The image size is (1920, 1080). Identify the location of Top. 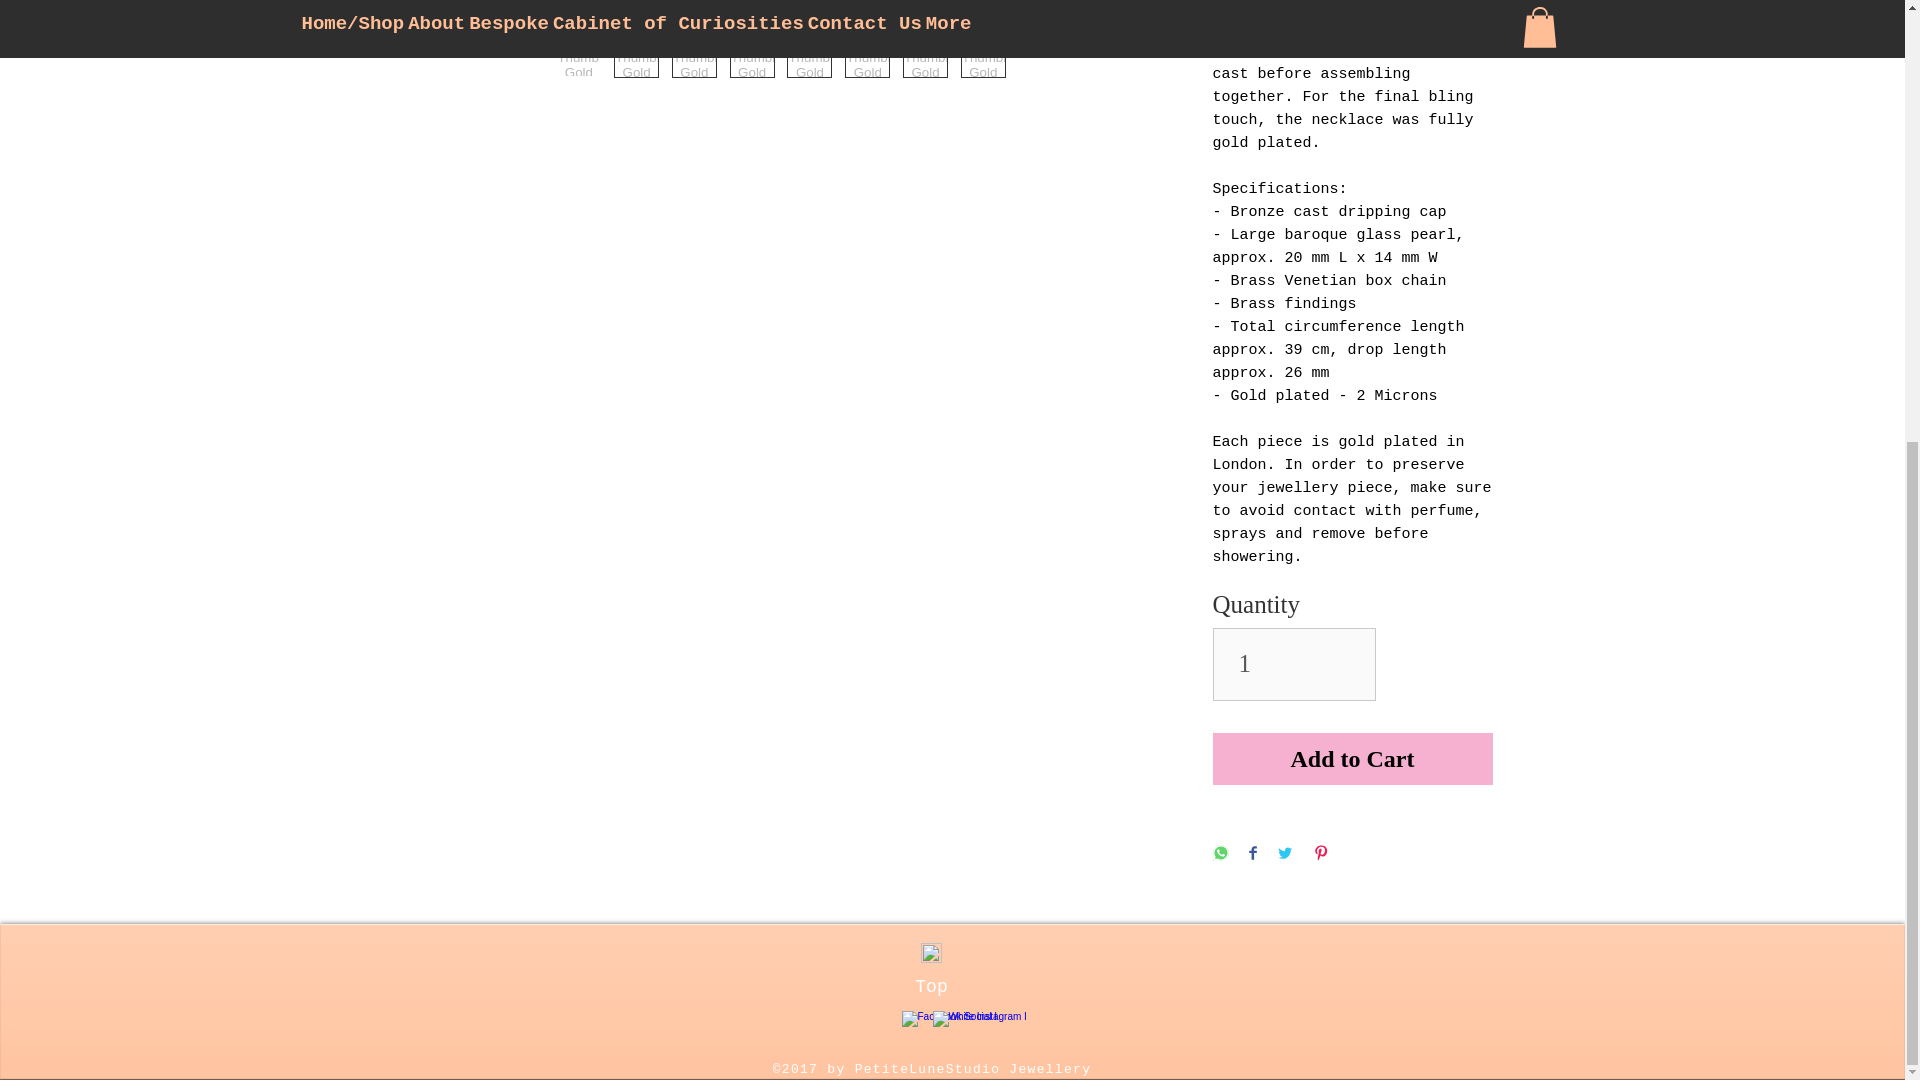
(930, 987).